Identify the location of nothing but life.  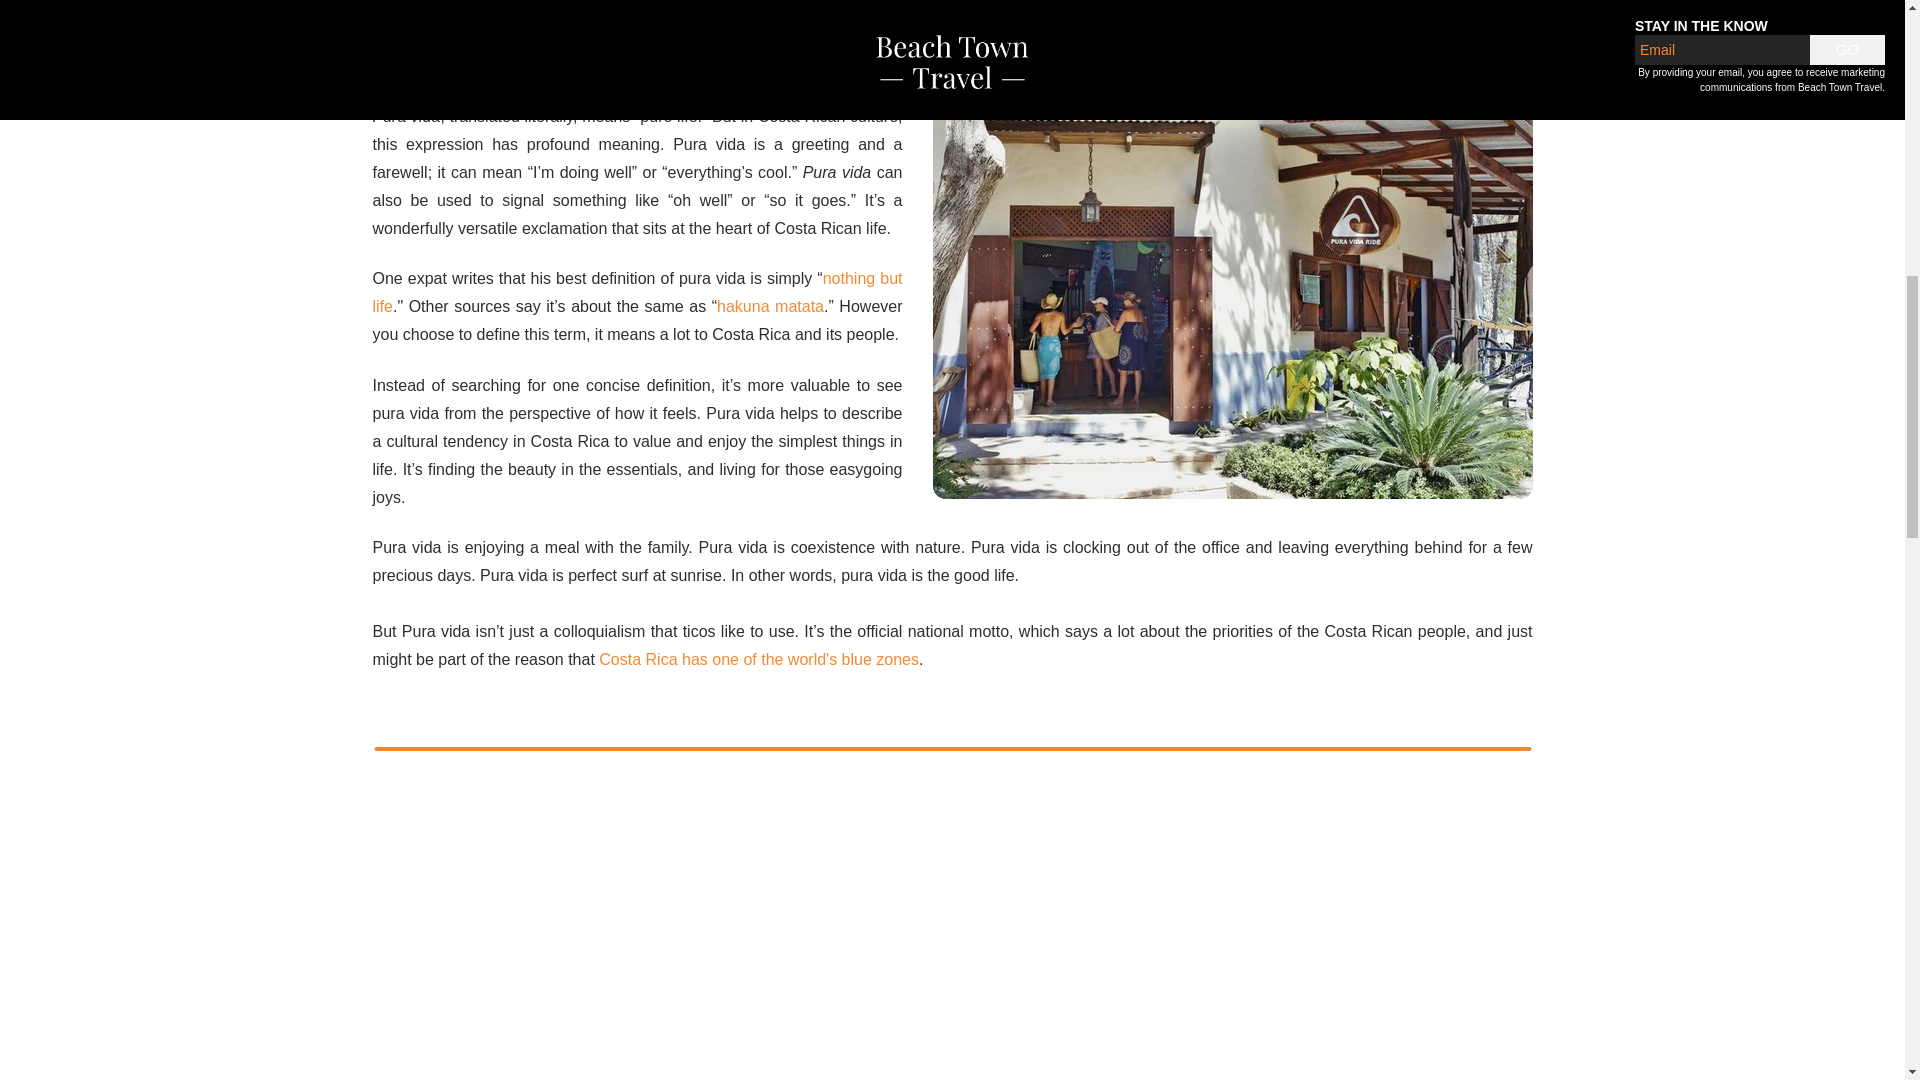
(637, 292).